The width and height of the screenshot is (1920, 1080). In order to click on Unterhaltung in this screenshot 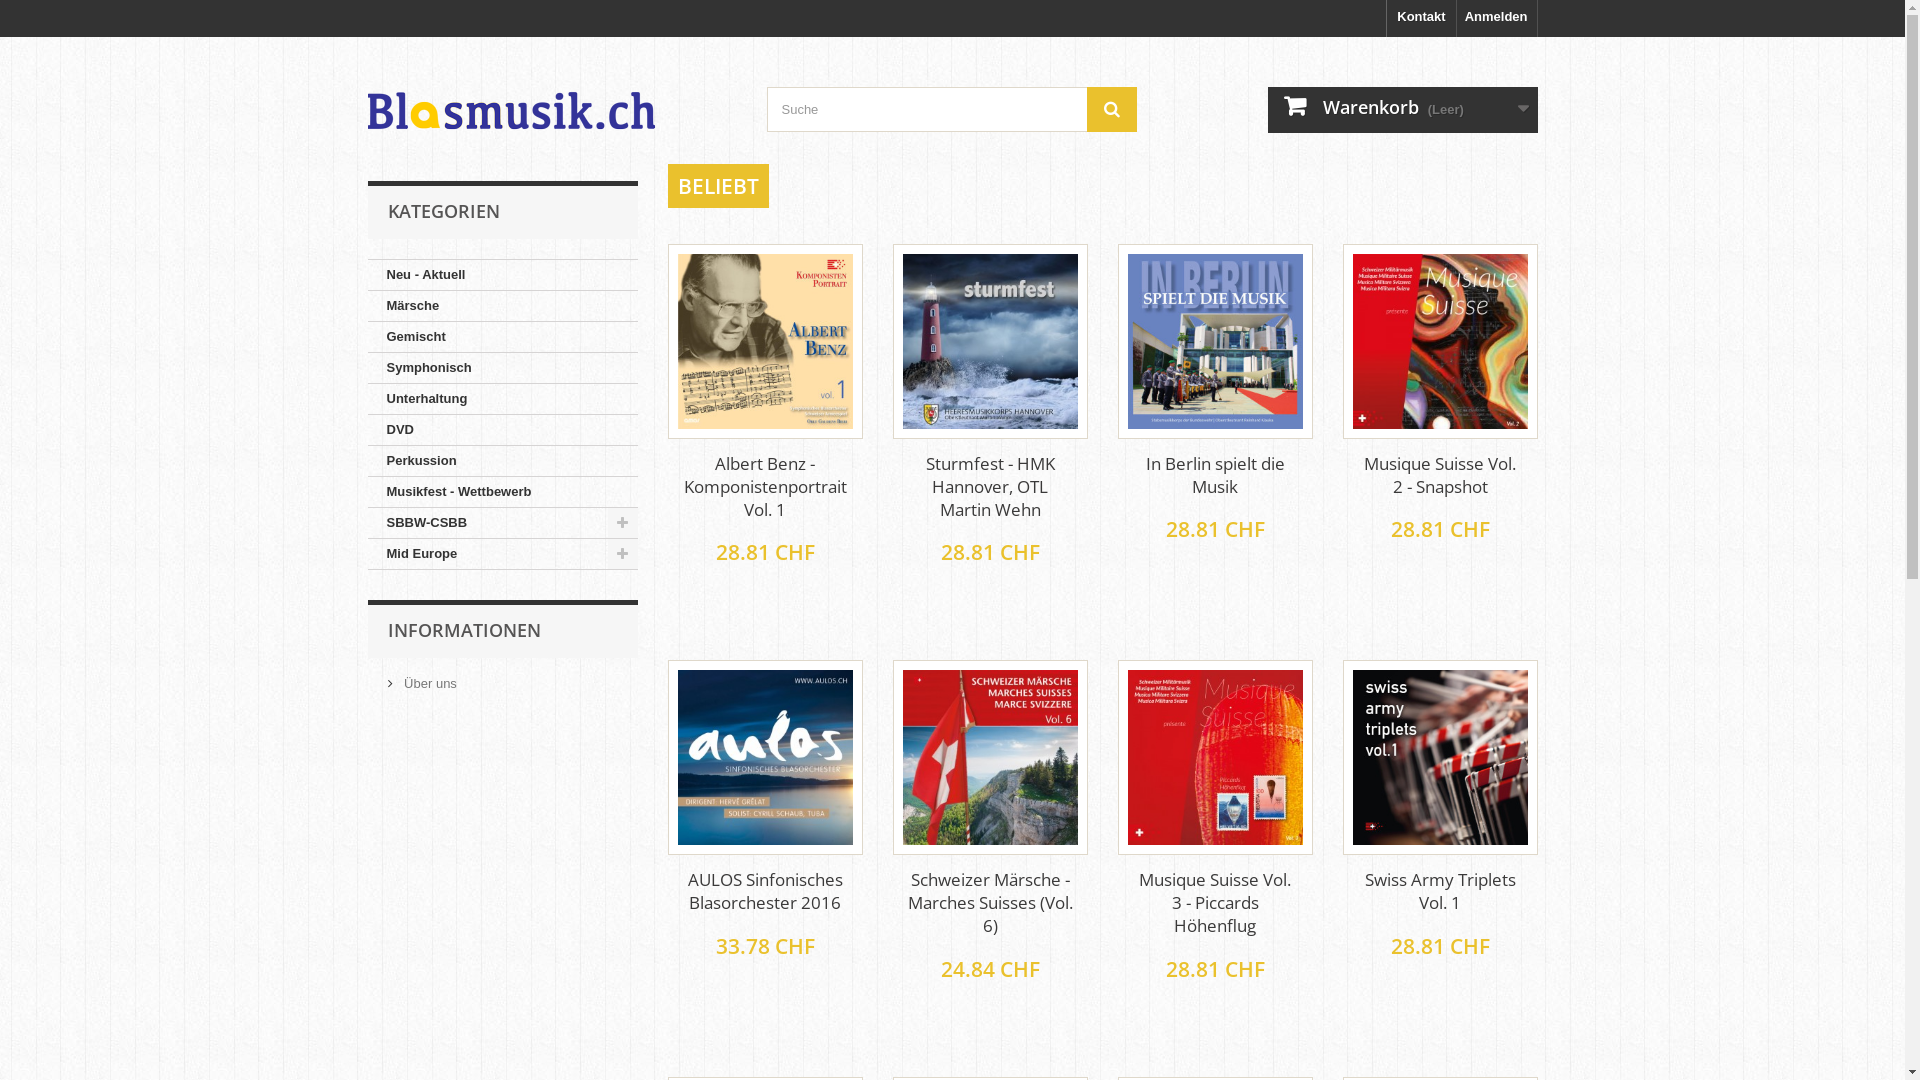, I will do `click(503, 400)`.